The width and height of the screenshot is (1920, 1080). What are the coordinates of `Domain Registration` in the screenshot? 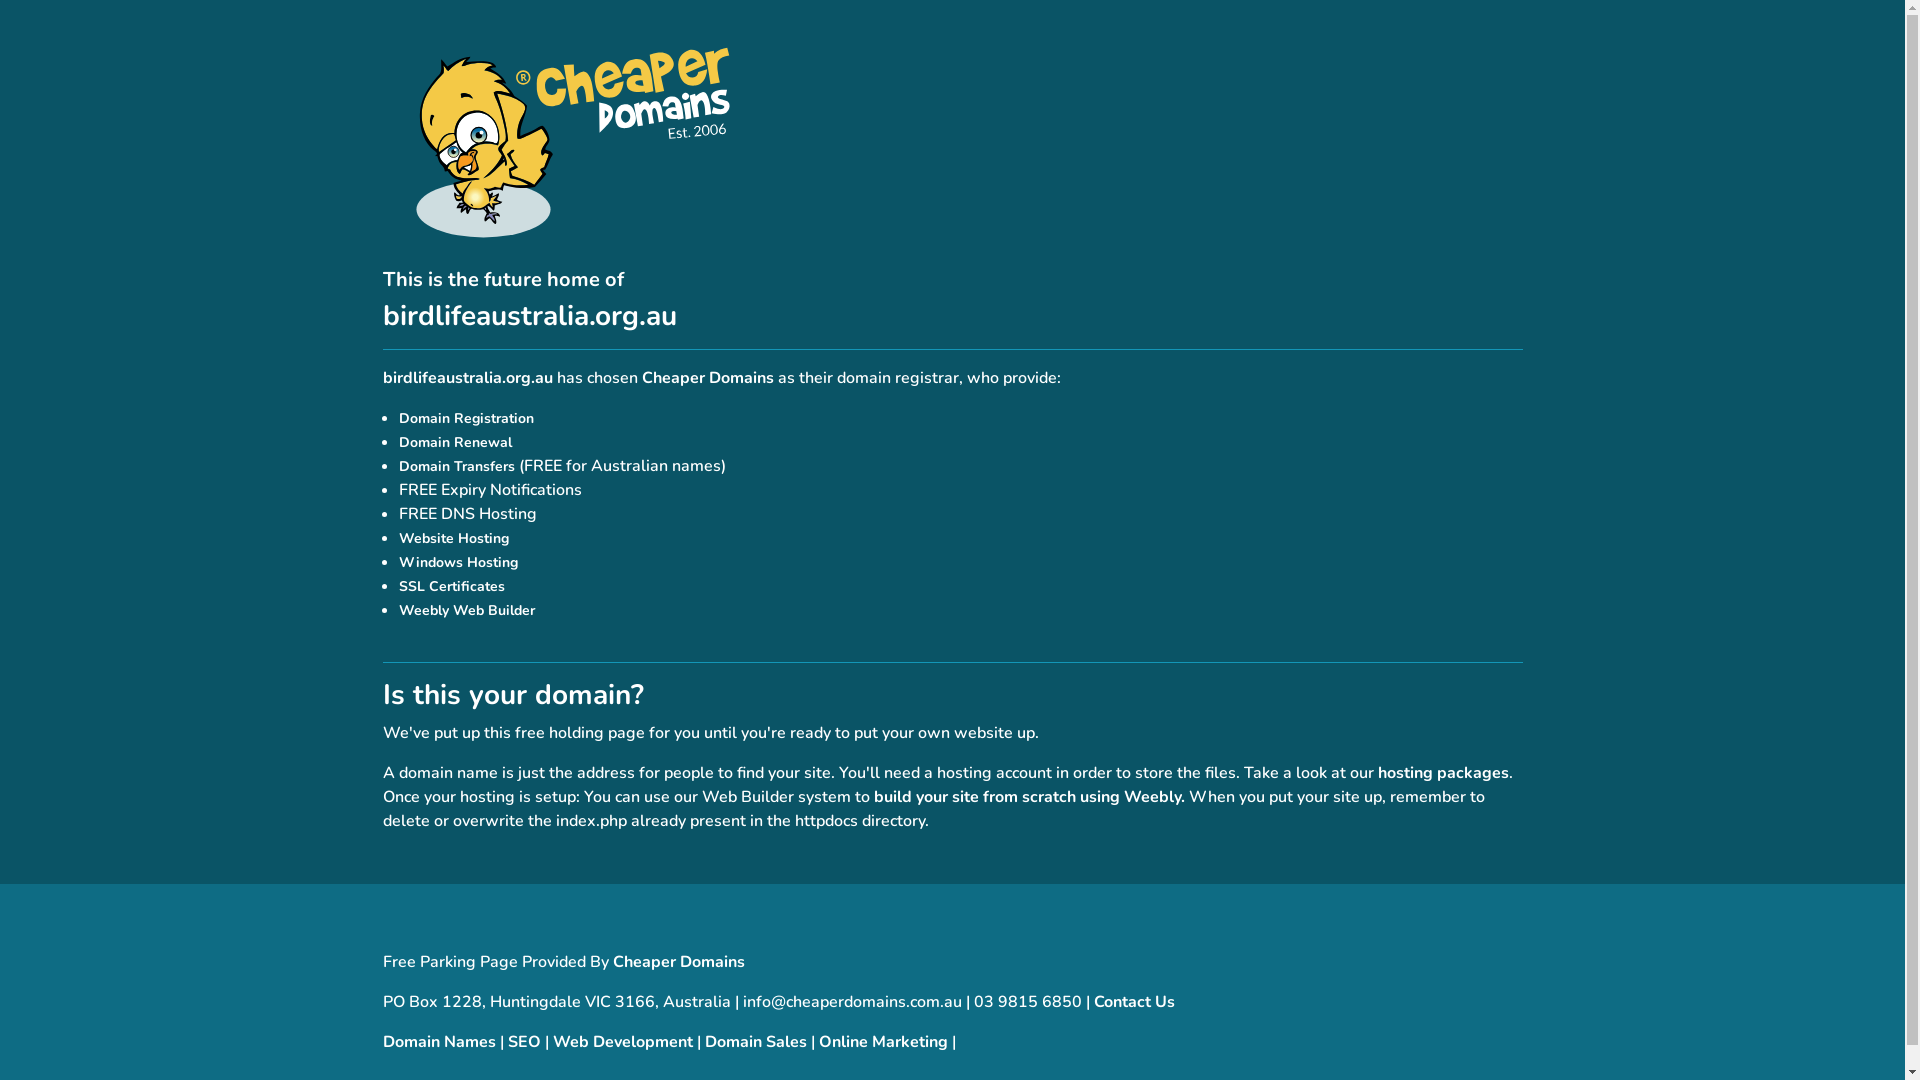 It's located at (466, 418).